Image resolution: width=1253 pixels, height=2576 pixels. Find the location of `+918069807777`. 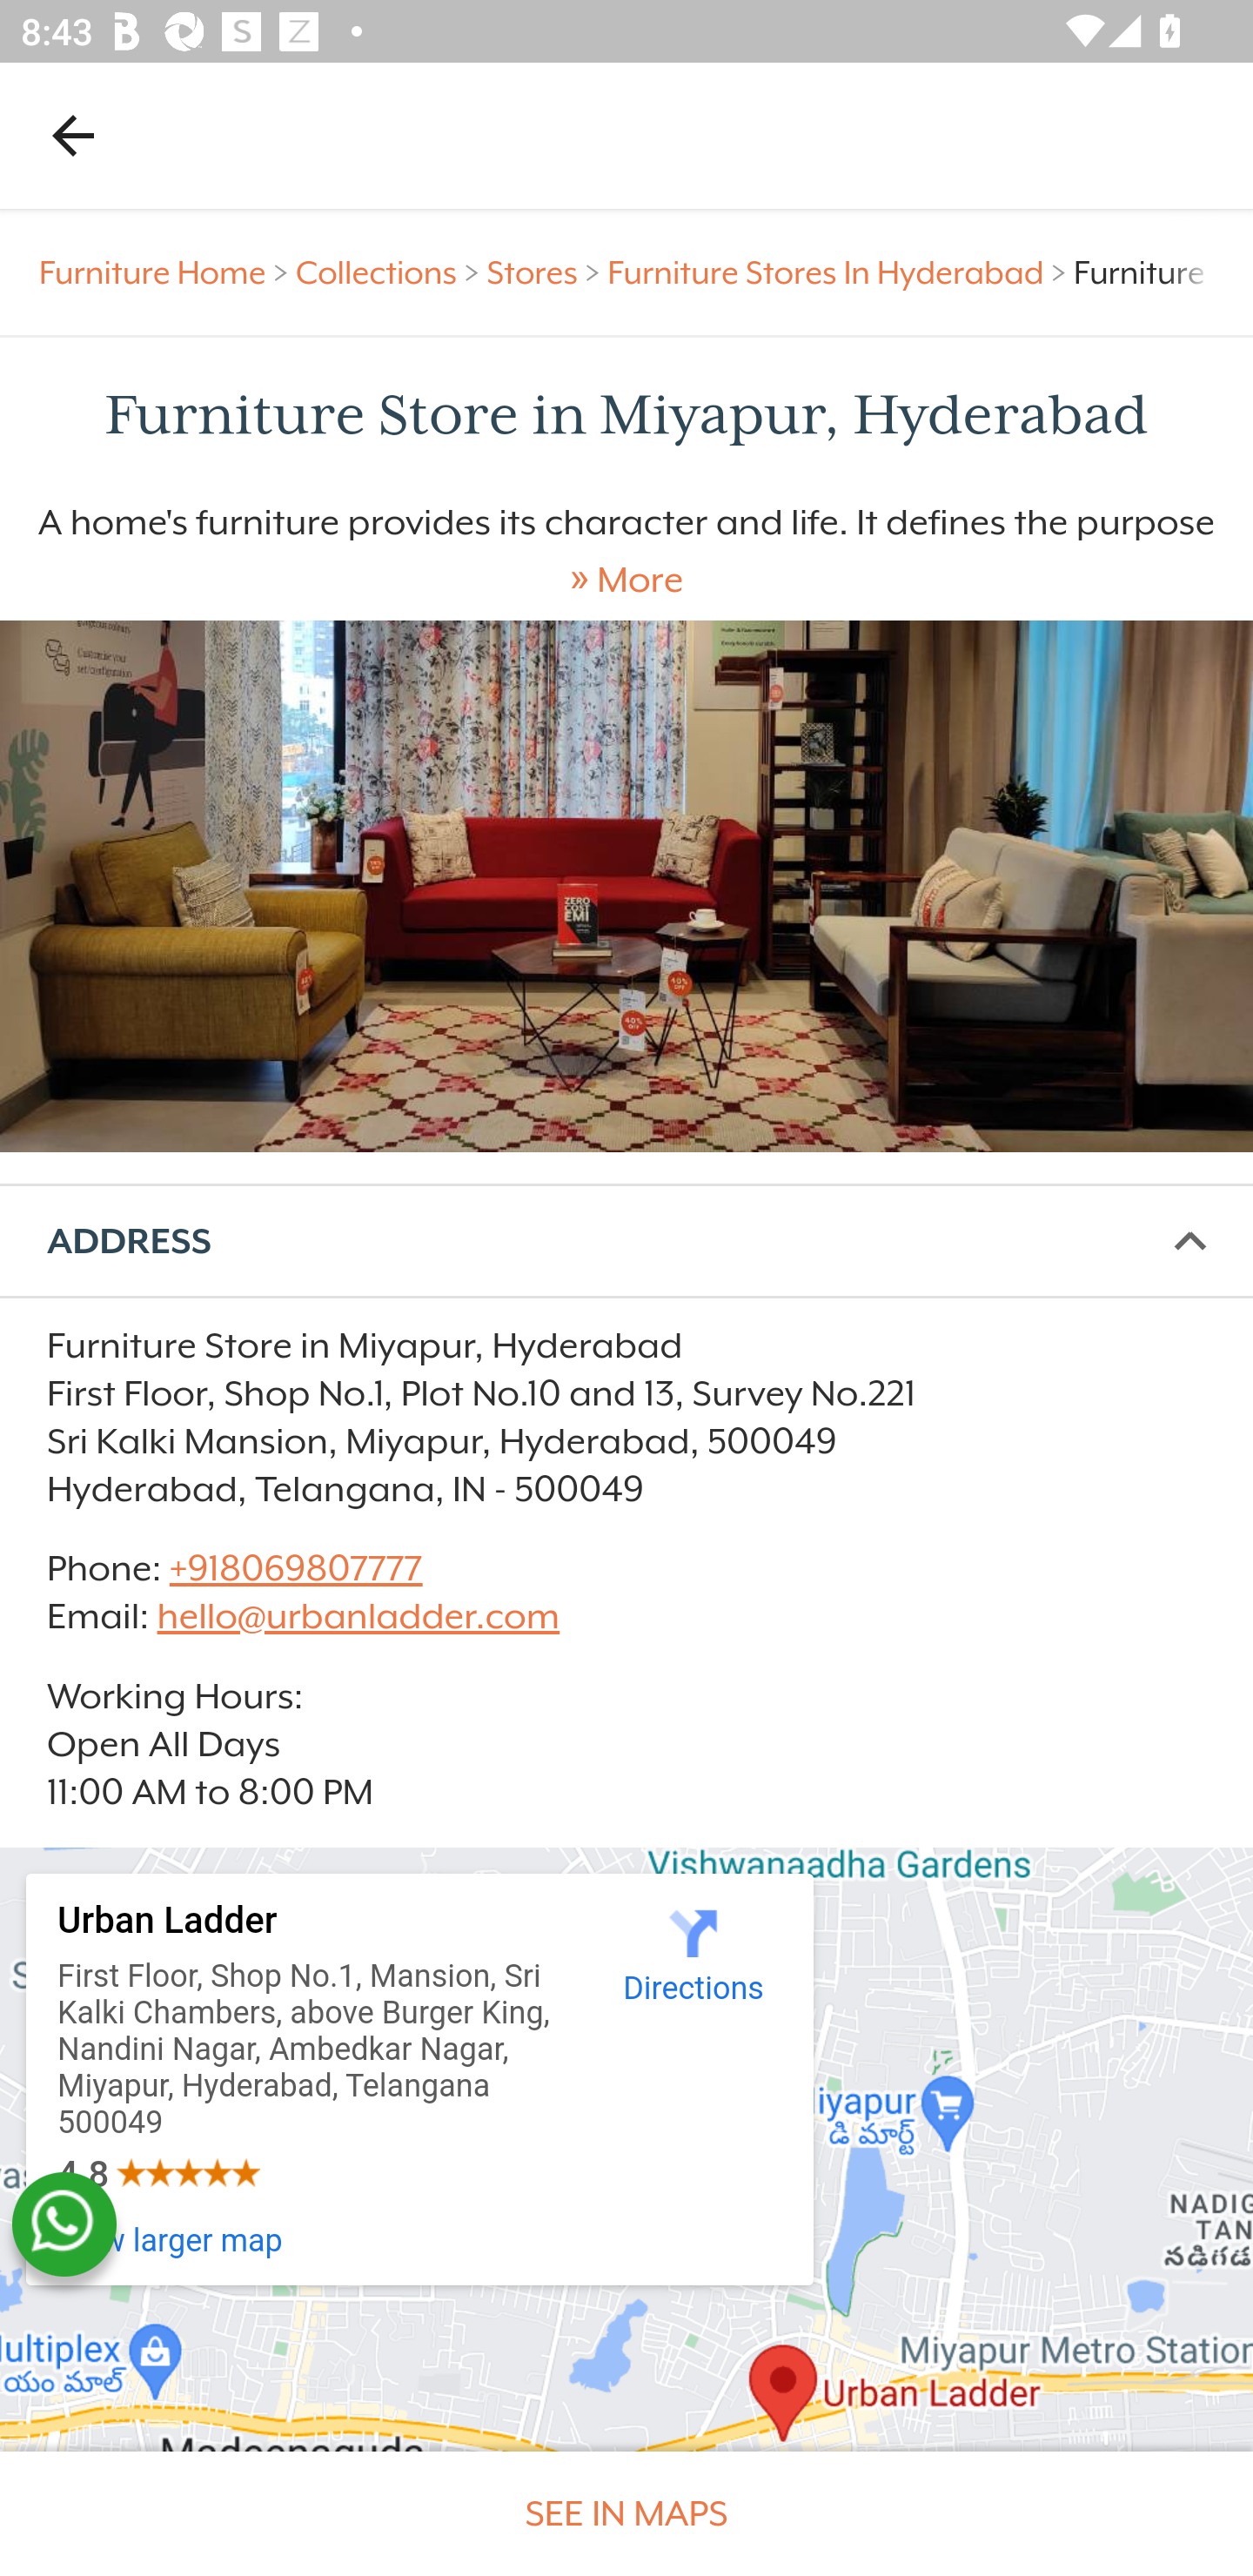

+918069807777 is located at coordinates (294, 1567).